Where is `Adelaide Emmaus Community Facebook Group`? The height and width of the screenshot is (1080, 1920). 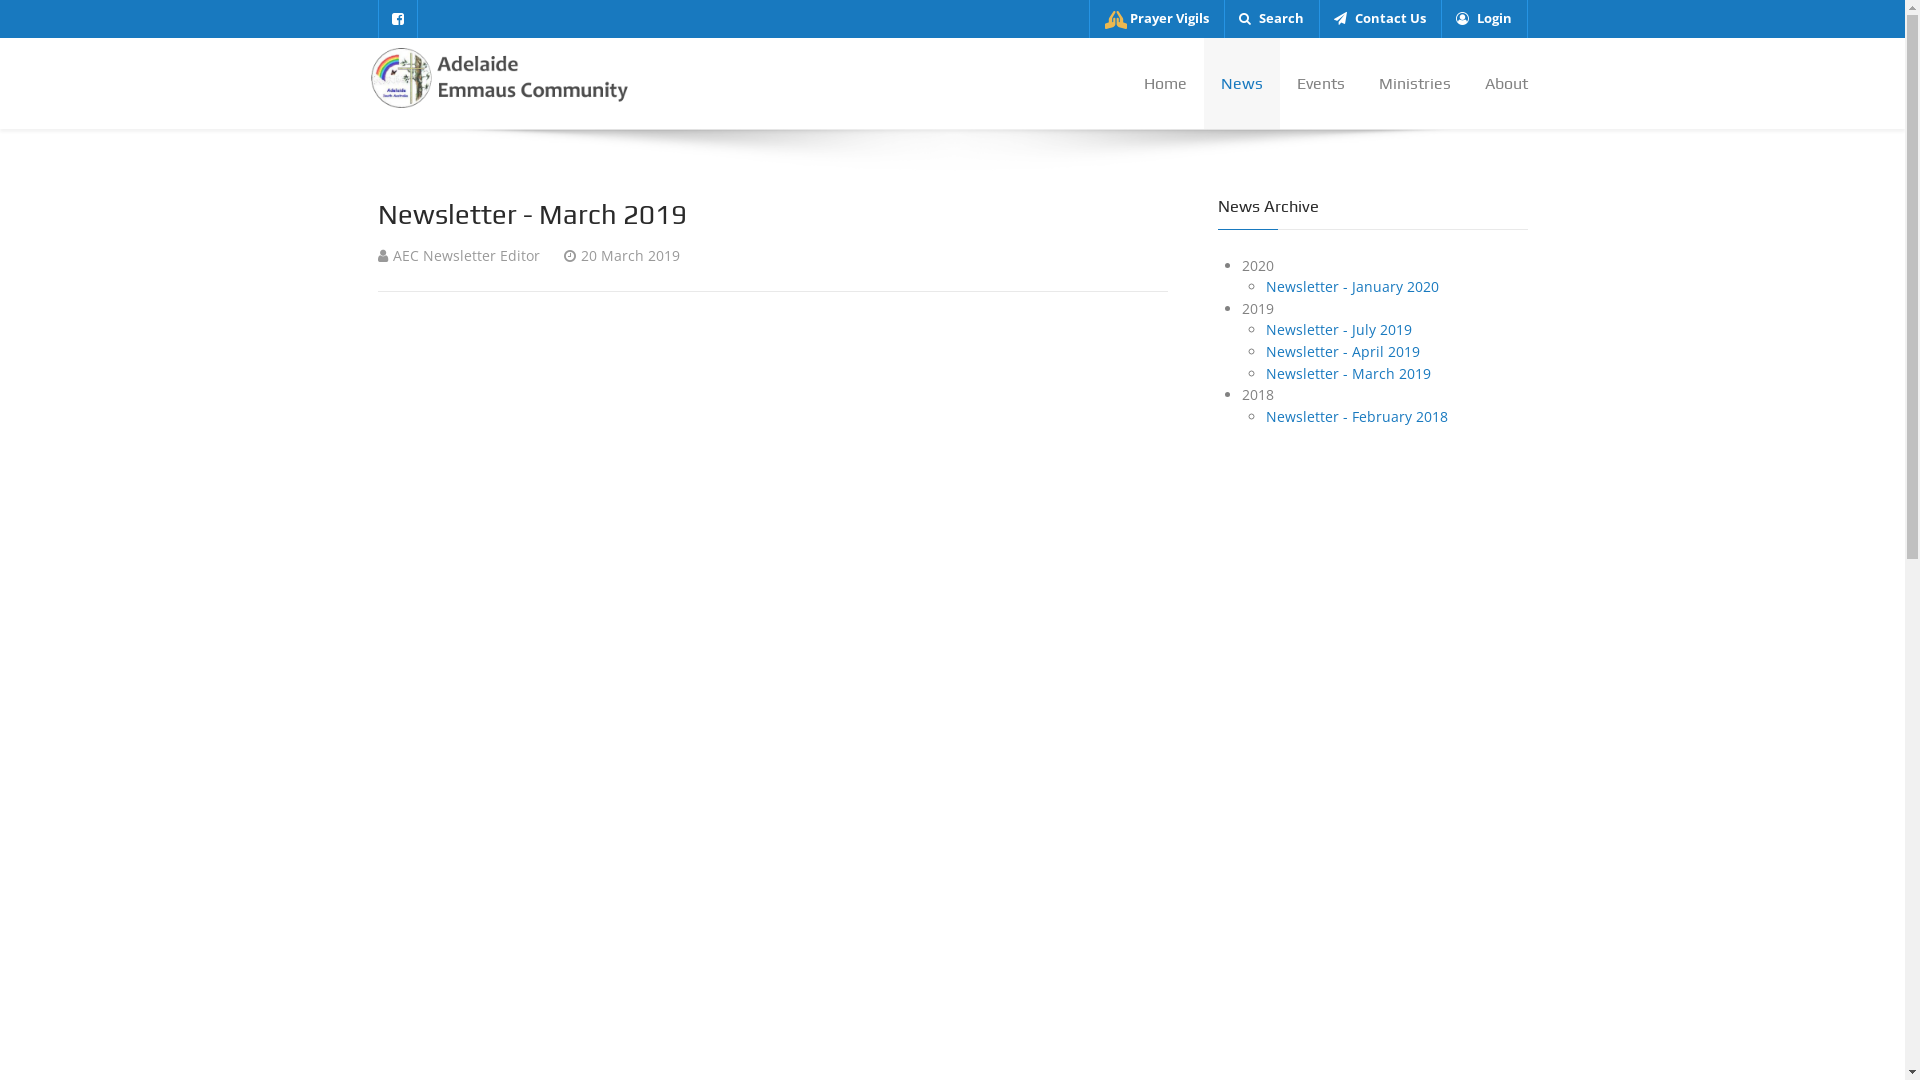
Adelaide Emmaus Community Facebook Group is located at coordinates (398, 19).